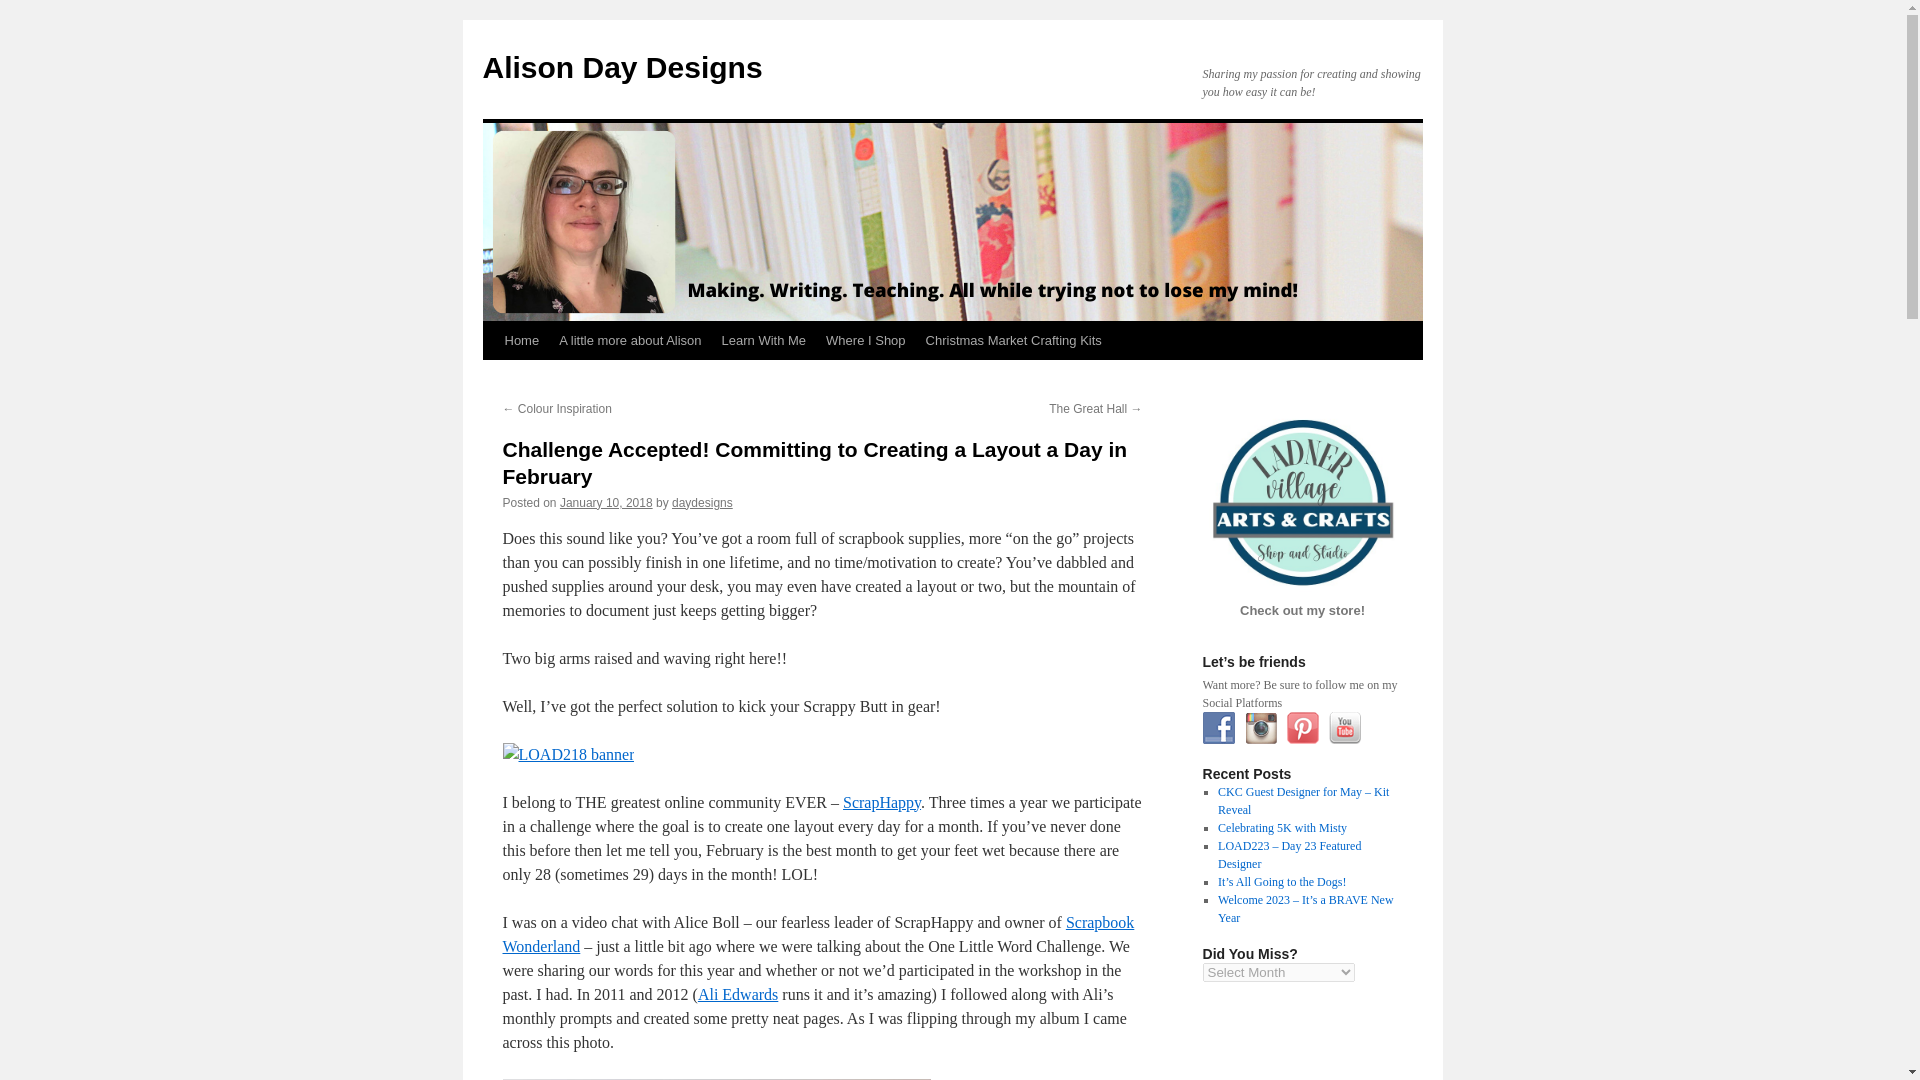 Image resolution: width=1920 pixels, height=1080 pixels. What do you see at coordinates (1344, 728) in the screenshot?
I see `Follow Me on YouTube` at bounding box center [1344, 728].